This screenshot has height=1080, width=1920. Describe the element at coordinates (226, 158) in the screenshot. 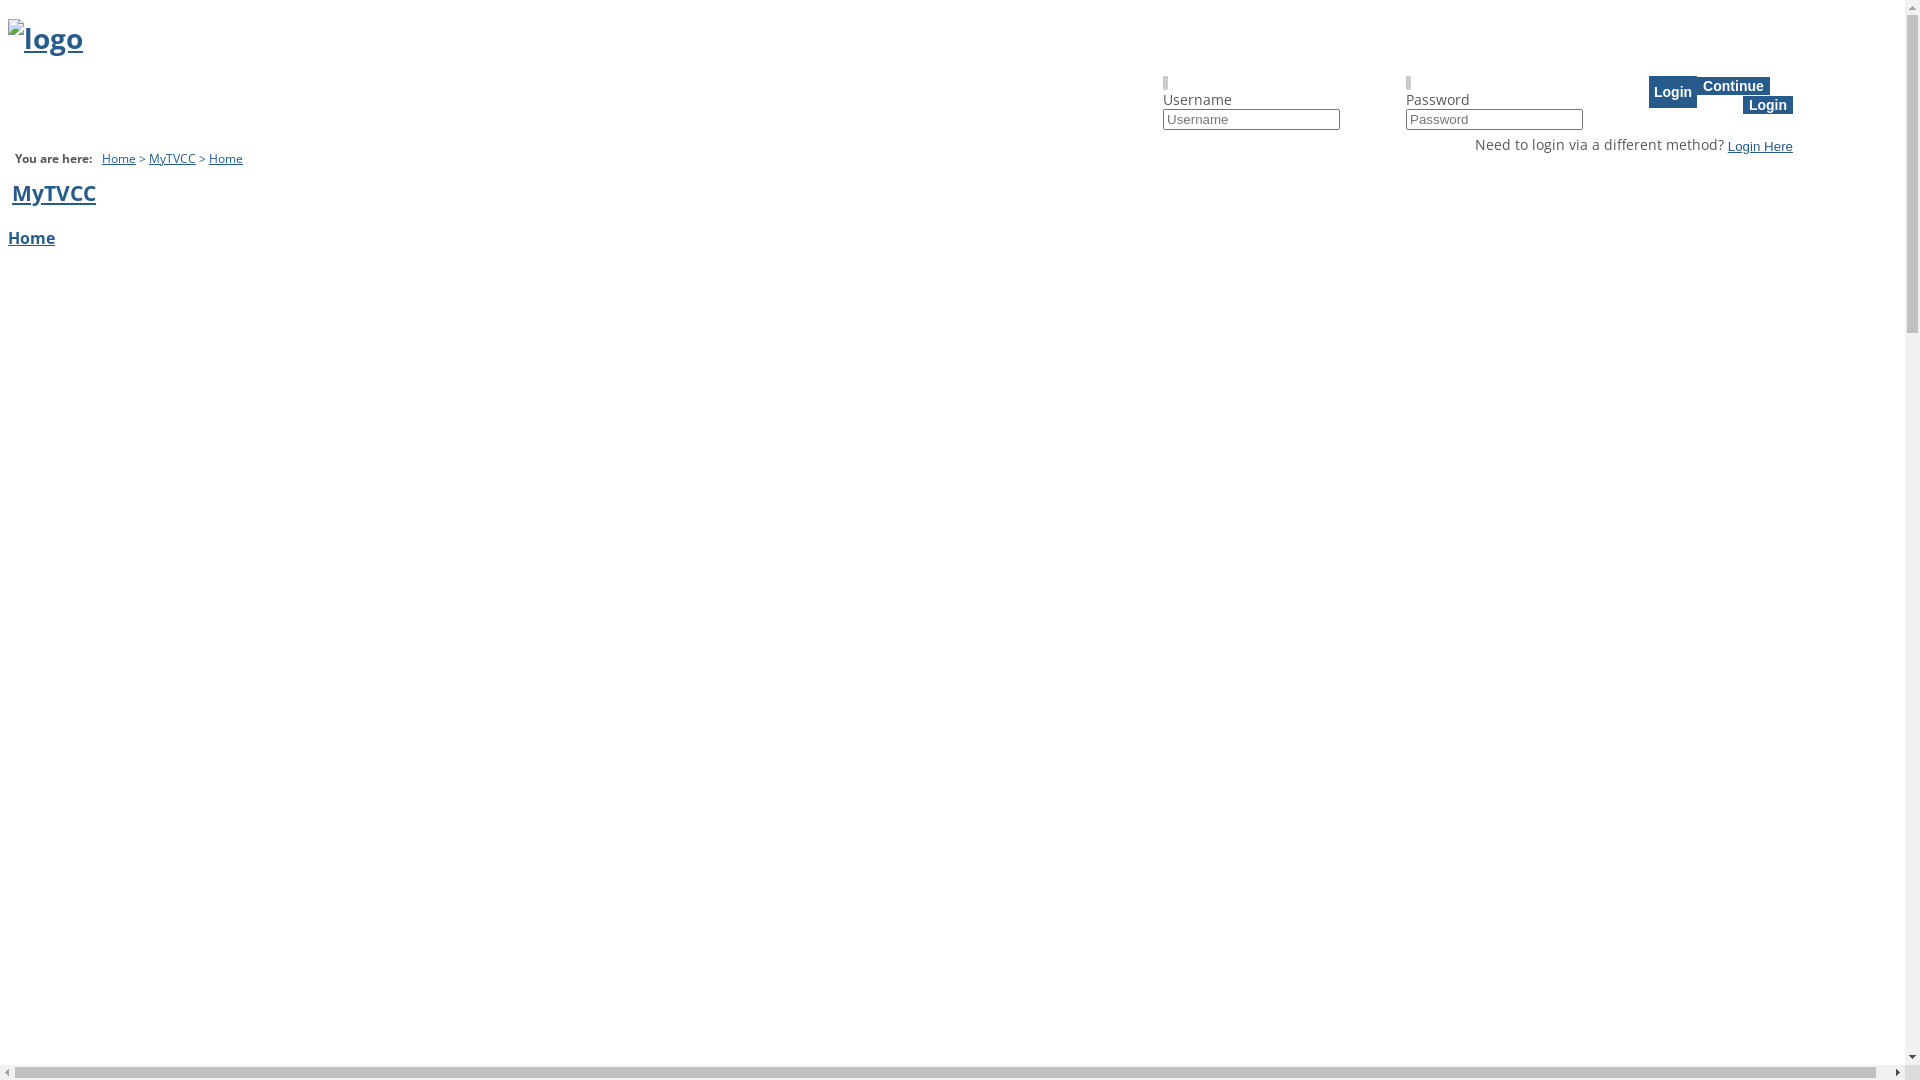

I see `Home` at that location.